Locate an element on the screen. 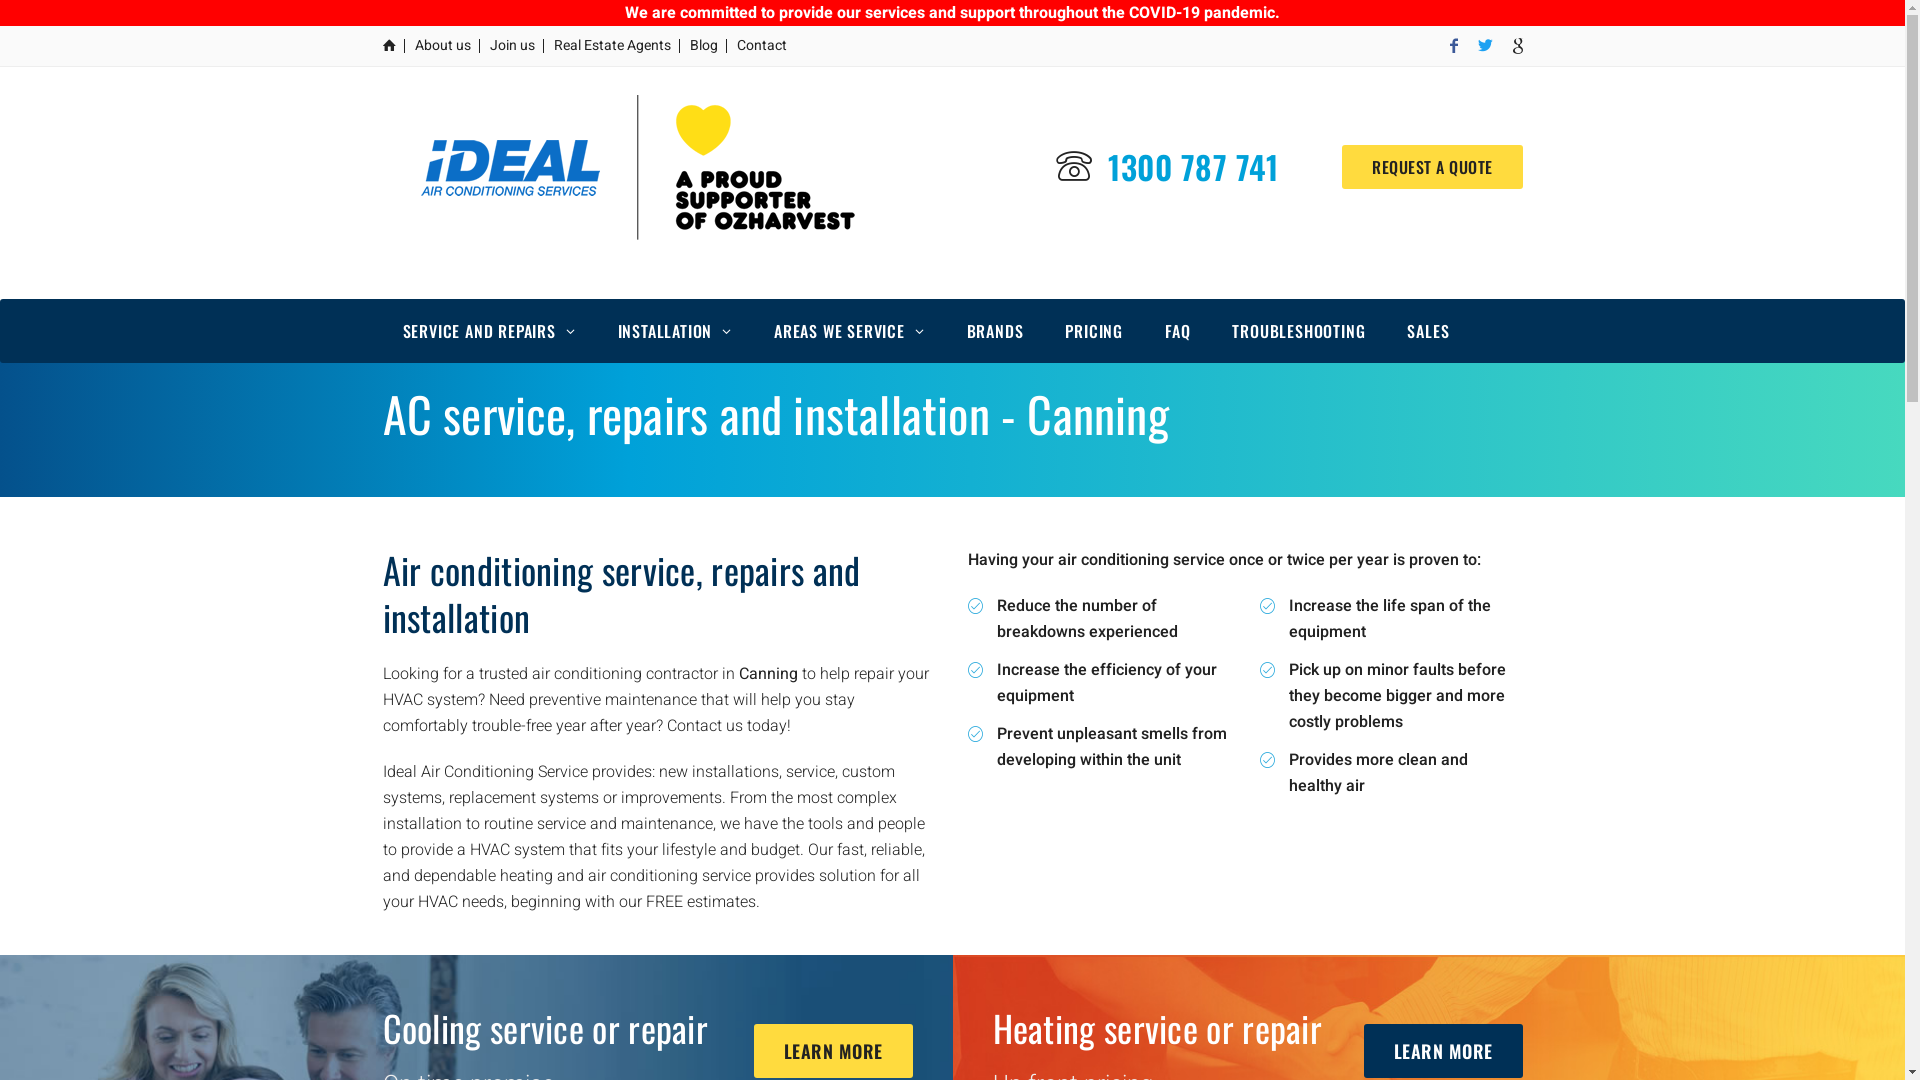 This screenshot has height=1080, width=1920. AREAS WE SERVICE is located at coordinates (850, 331).